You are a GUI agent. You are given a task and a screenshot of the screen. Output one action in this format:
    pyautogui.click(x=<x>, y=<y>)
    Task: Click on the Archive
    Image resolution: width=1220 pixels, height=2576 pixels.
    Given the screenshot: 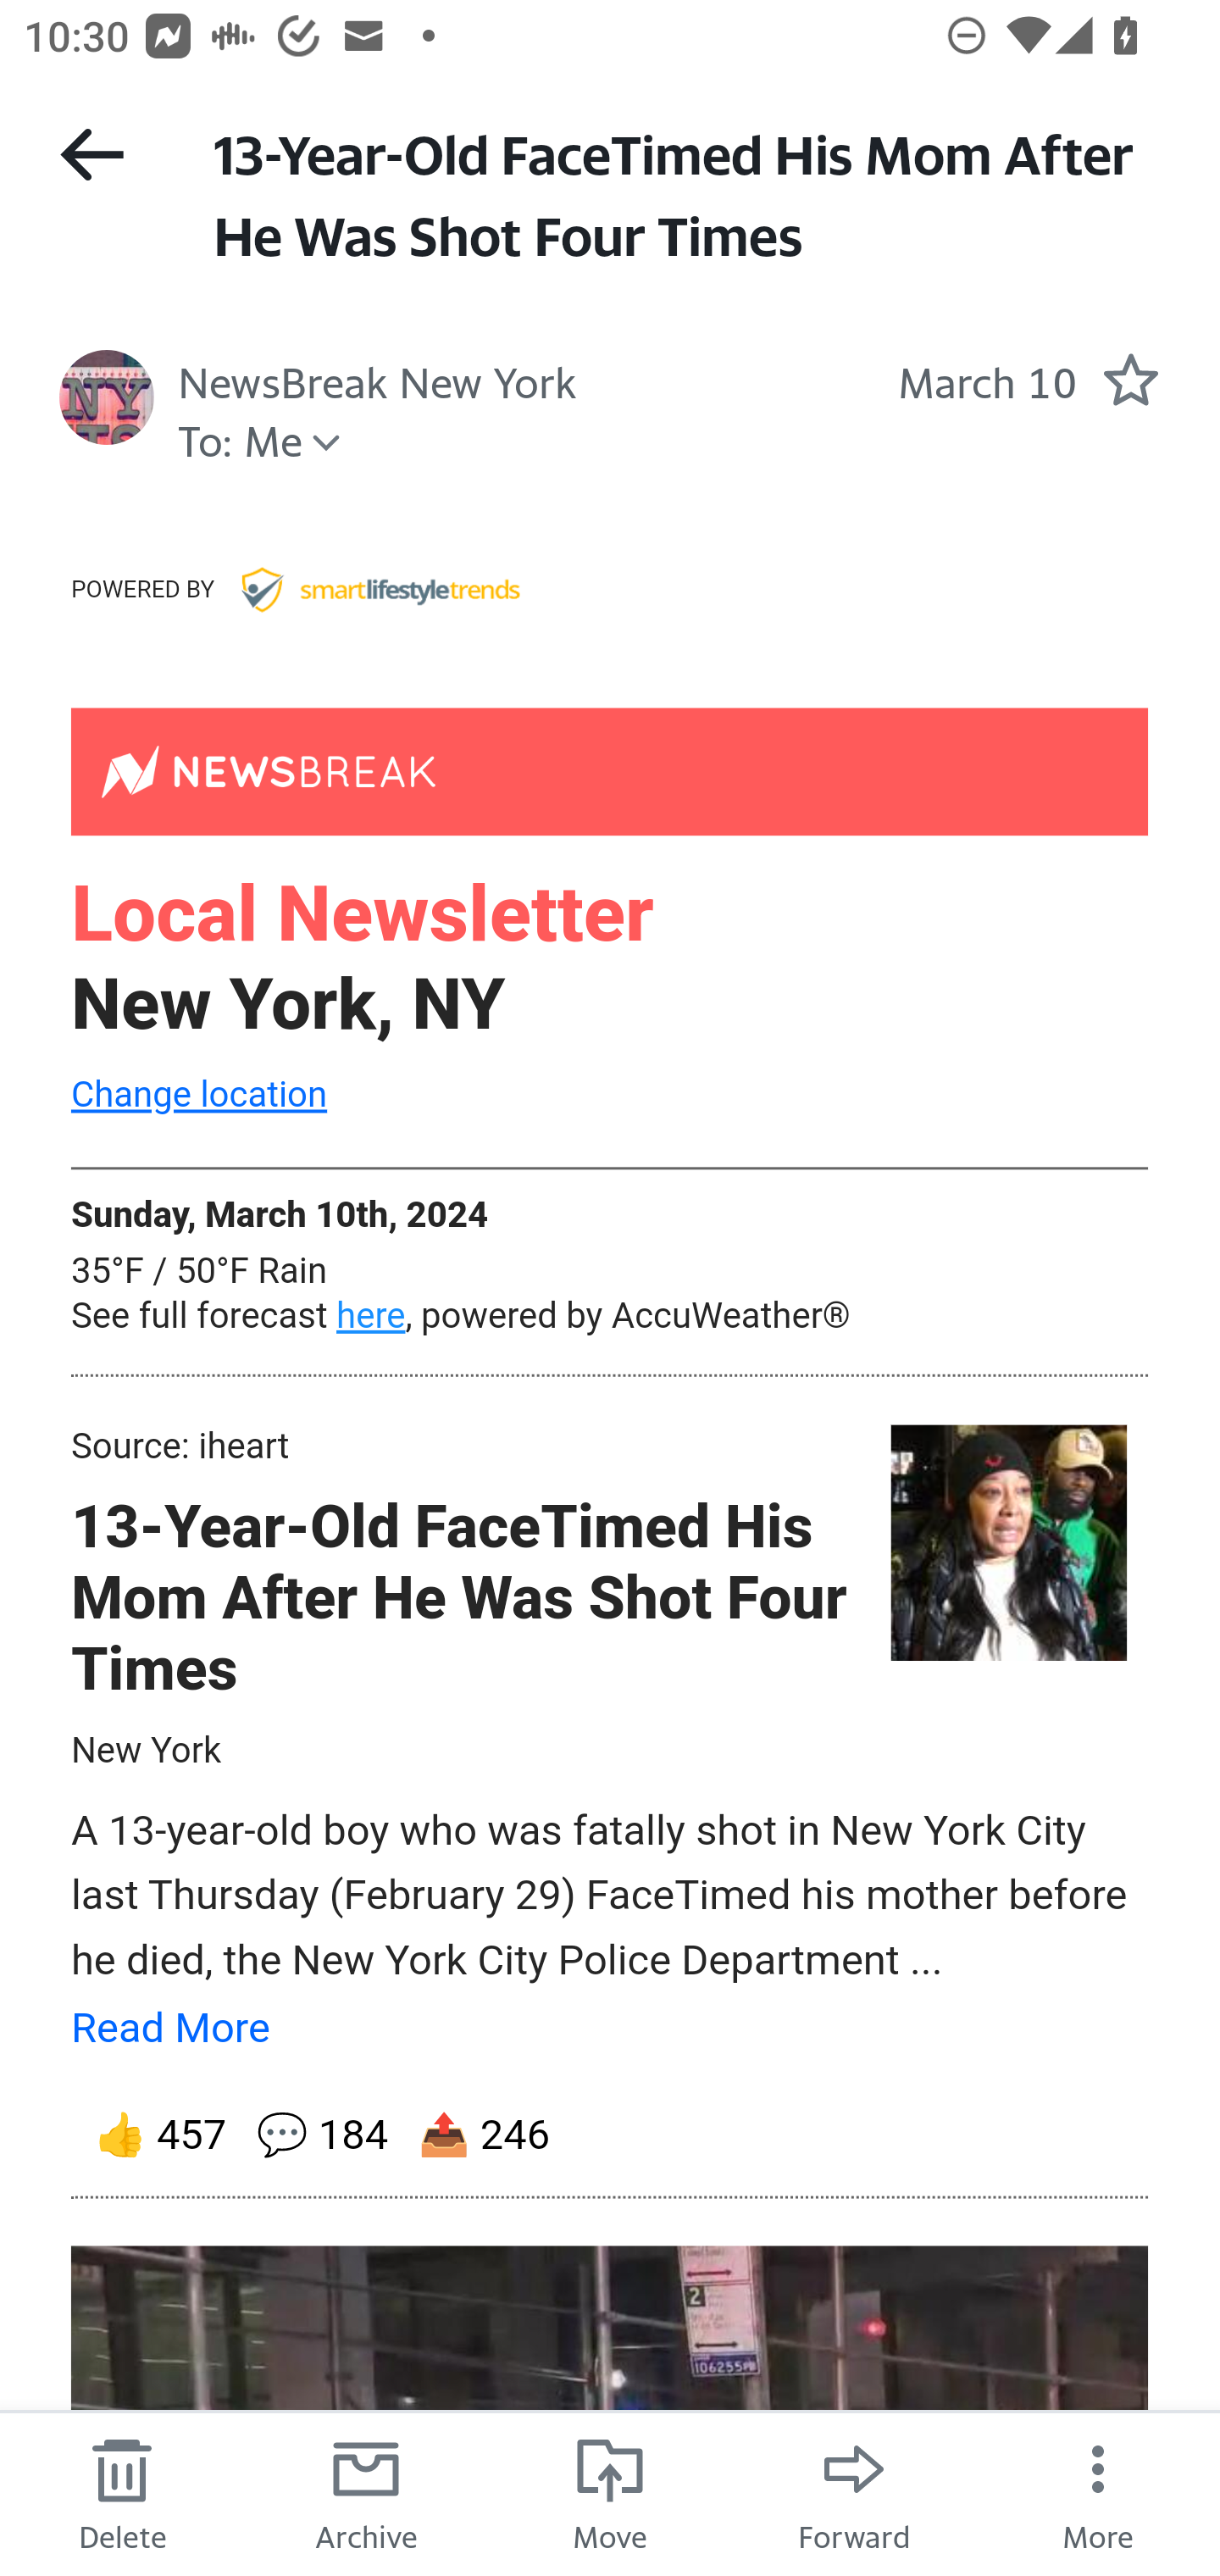 What is the action you would take?
    pyautogui.click(x=366, y=2493)
    